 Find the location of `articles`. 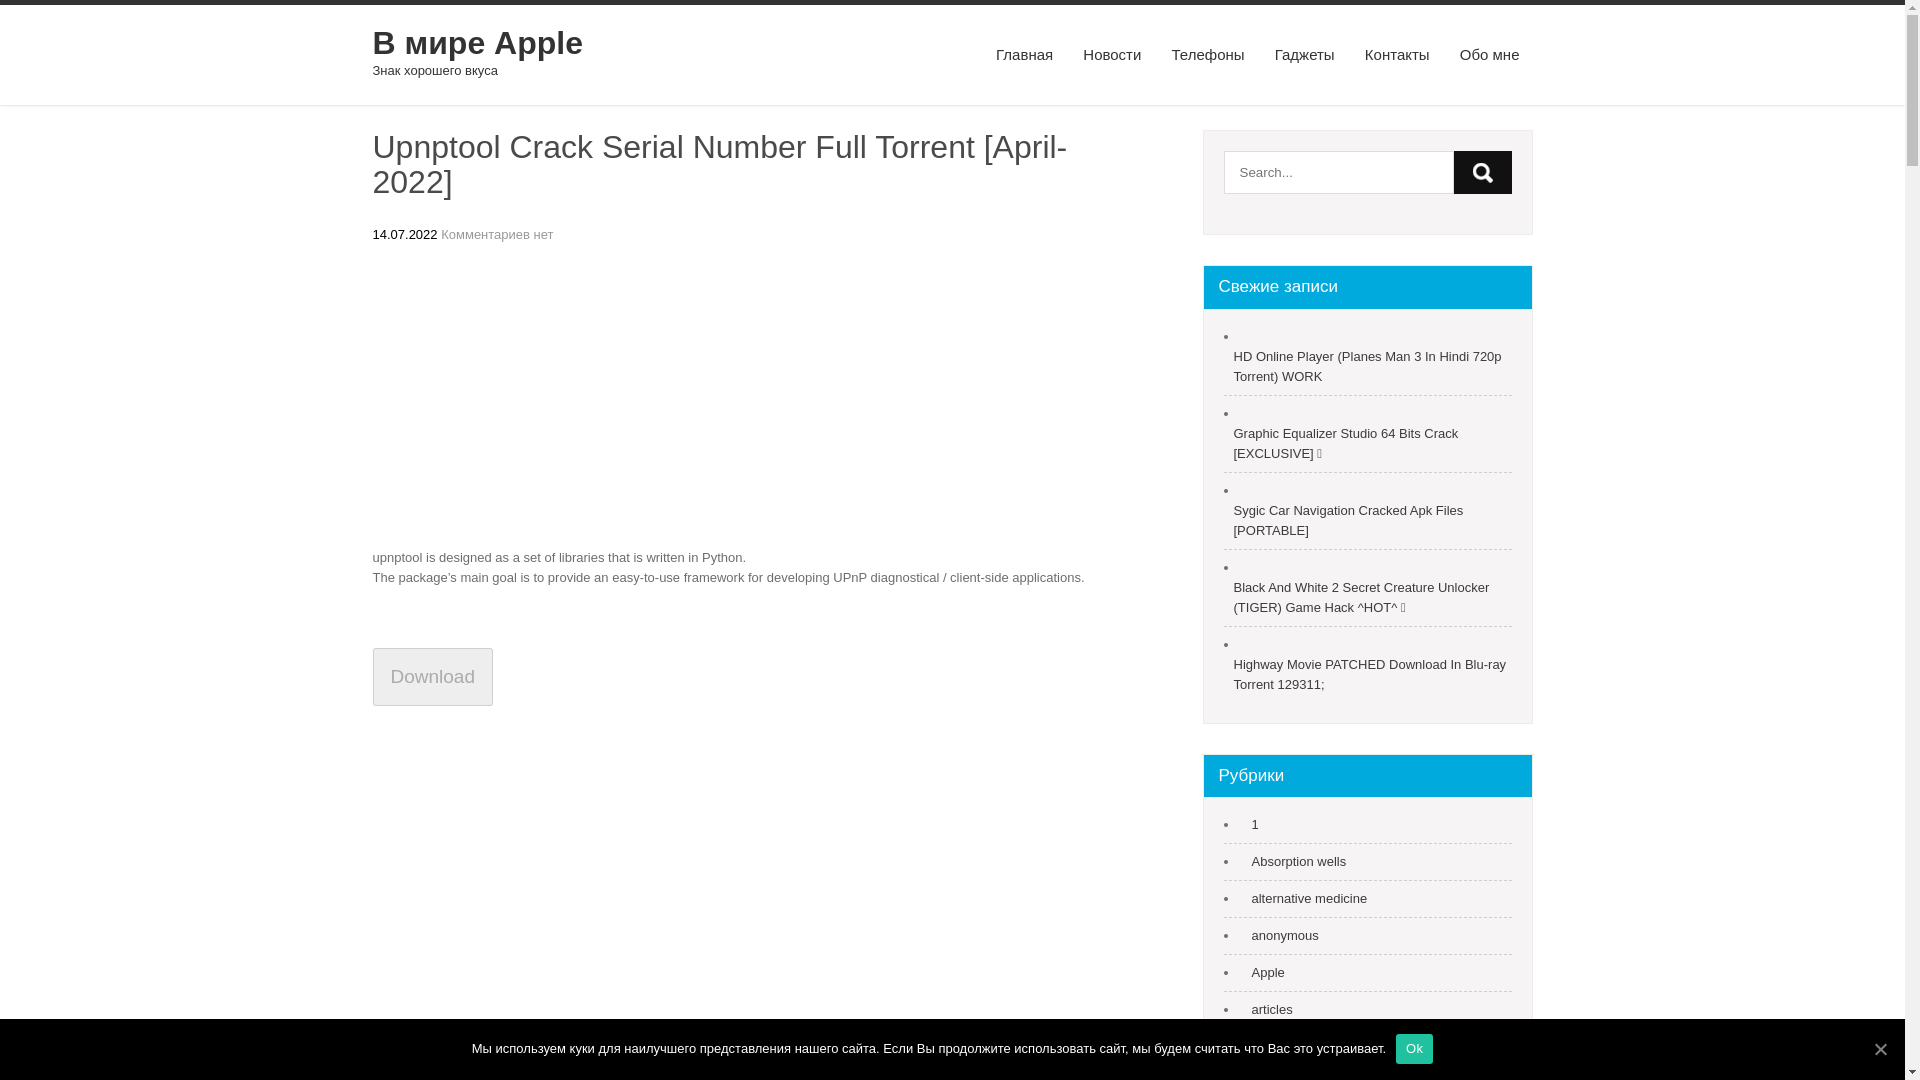

articles is located at coordinates (1267, 1010).